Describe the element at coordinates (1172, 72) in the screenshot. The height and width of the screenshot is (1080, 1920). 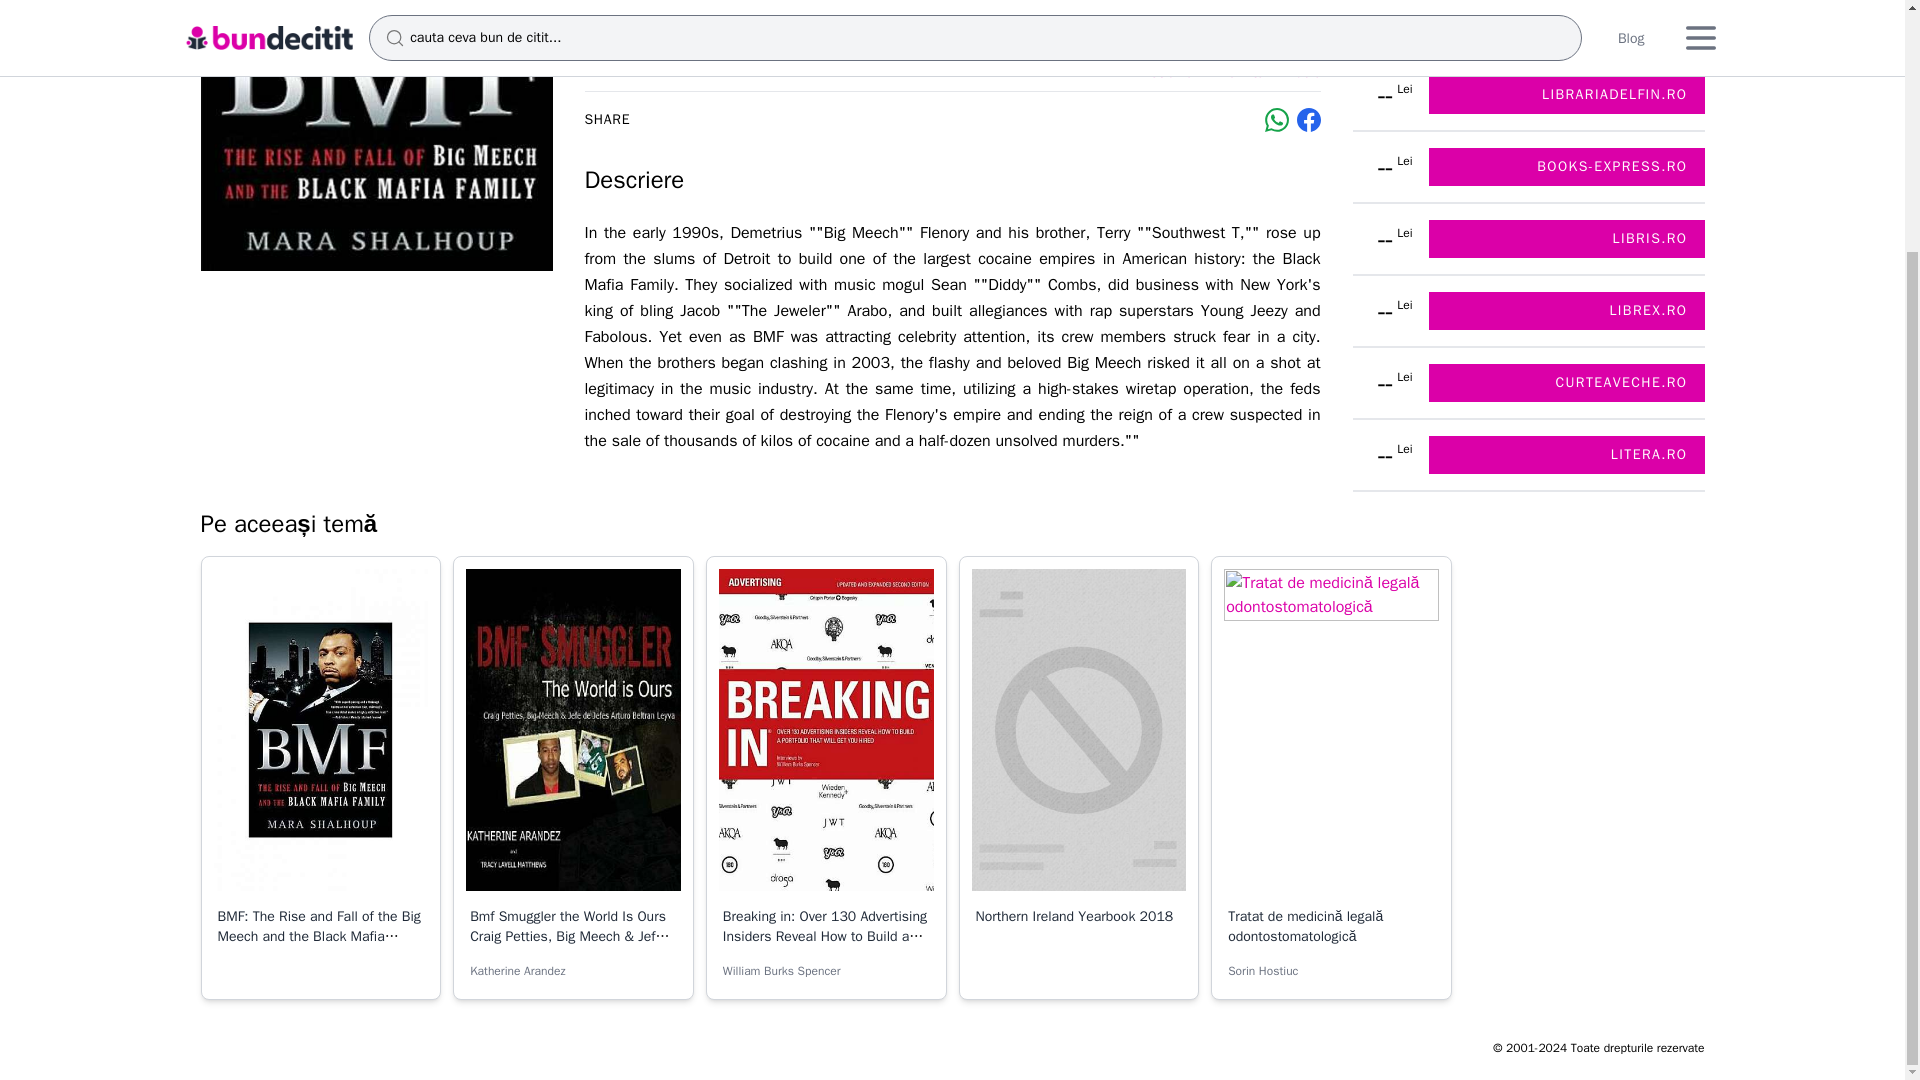
I see `Straina` at that location.